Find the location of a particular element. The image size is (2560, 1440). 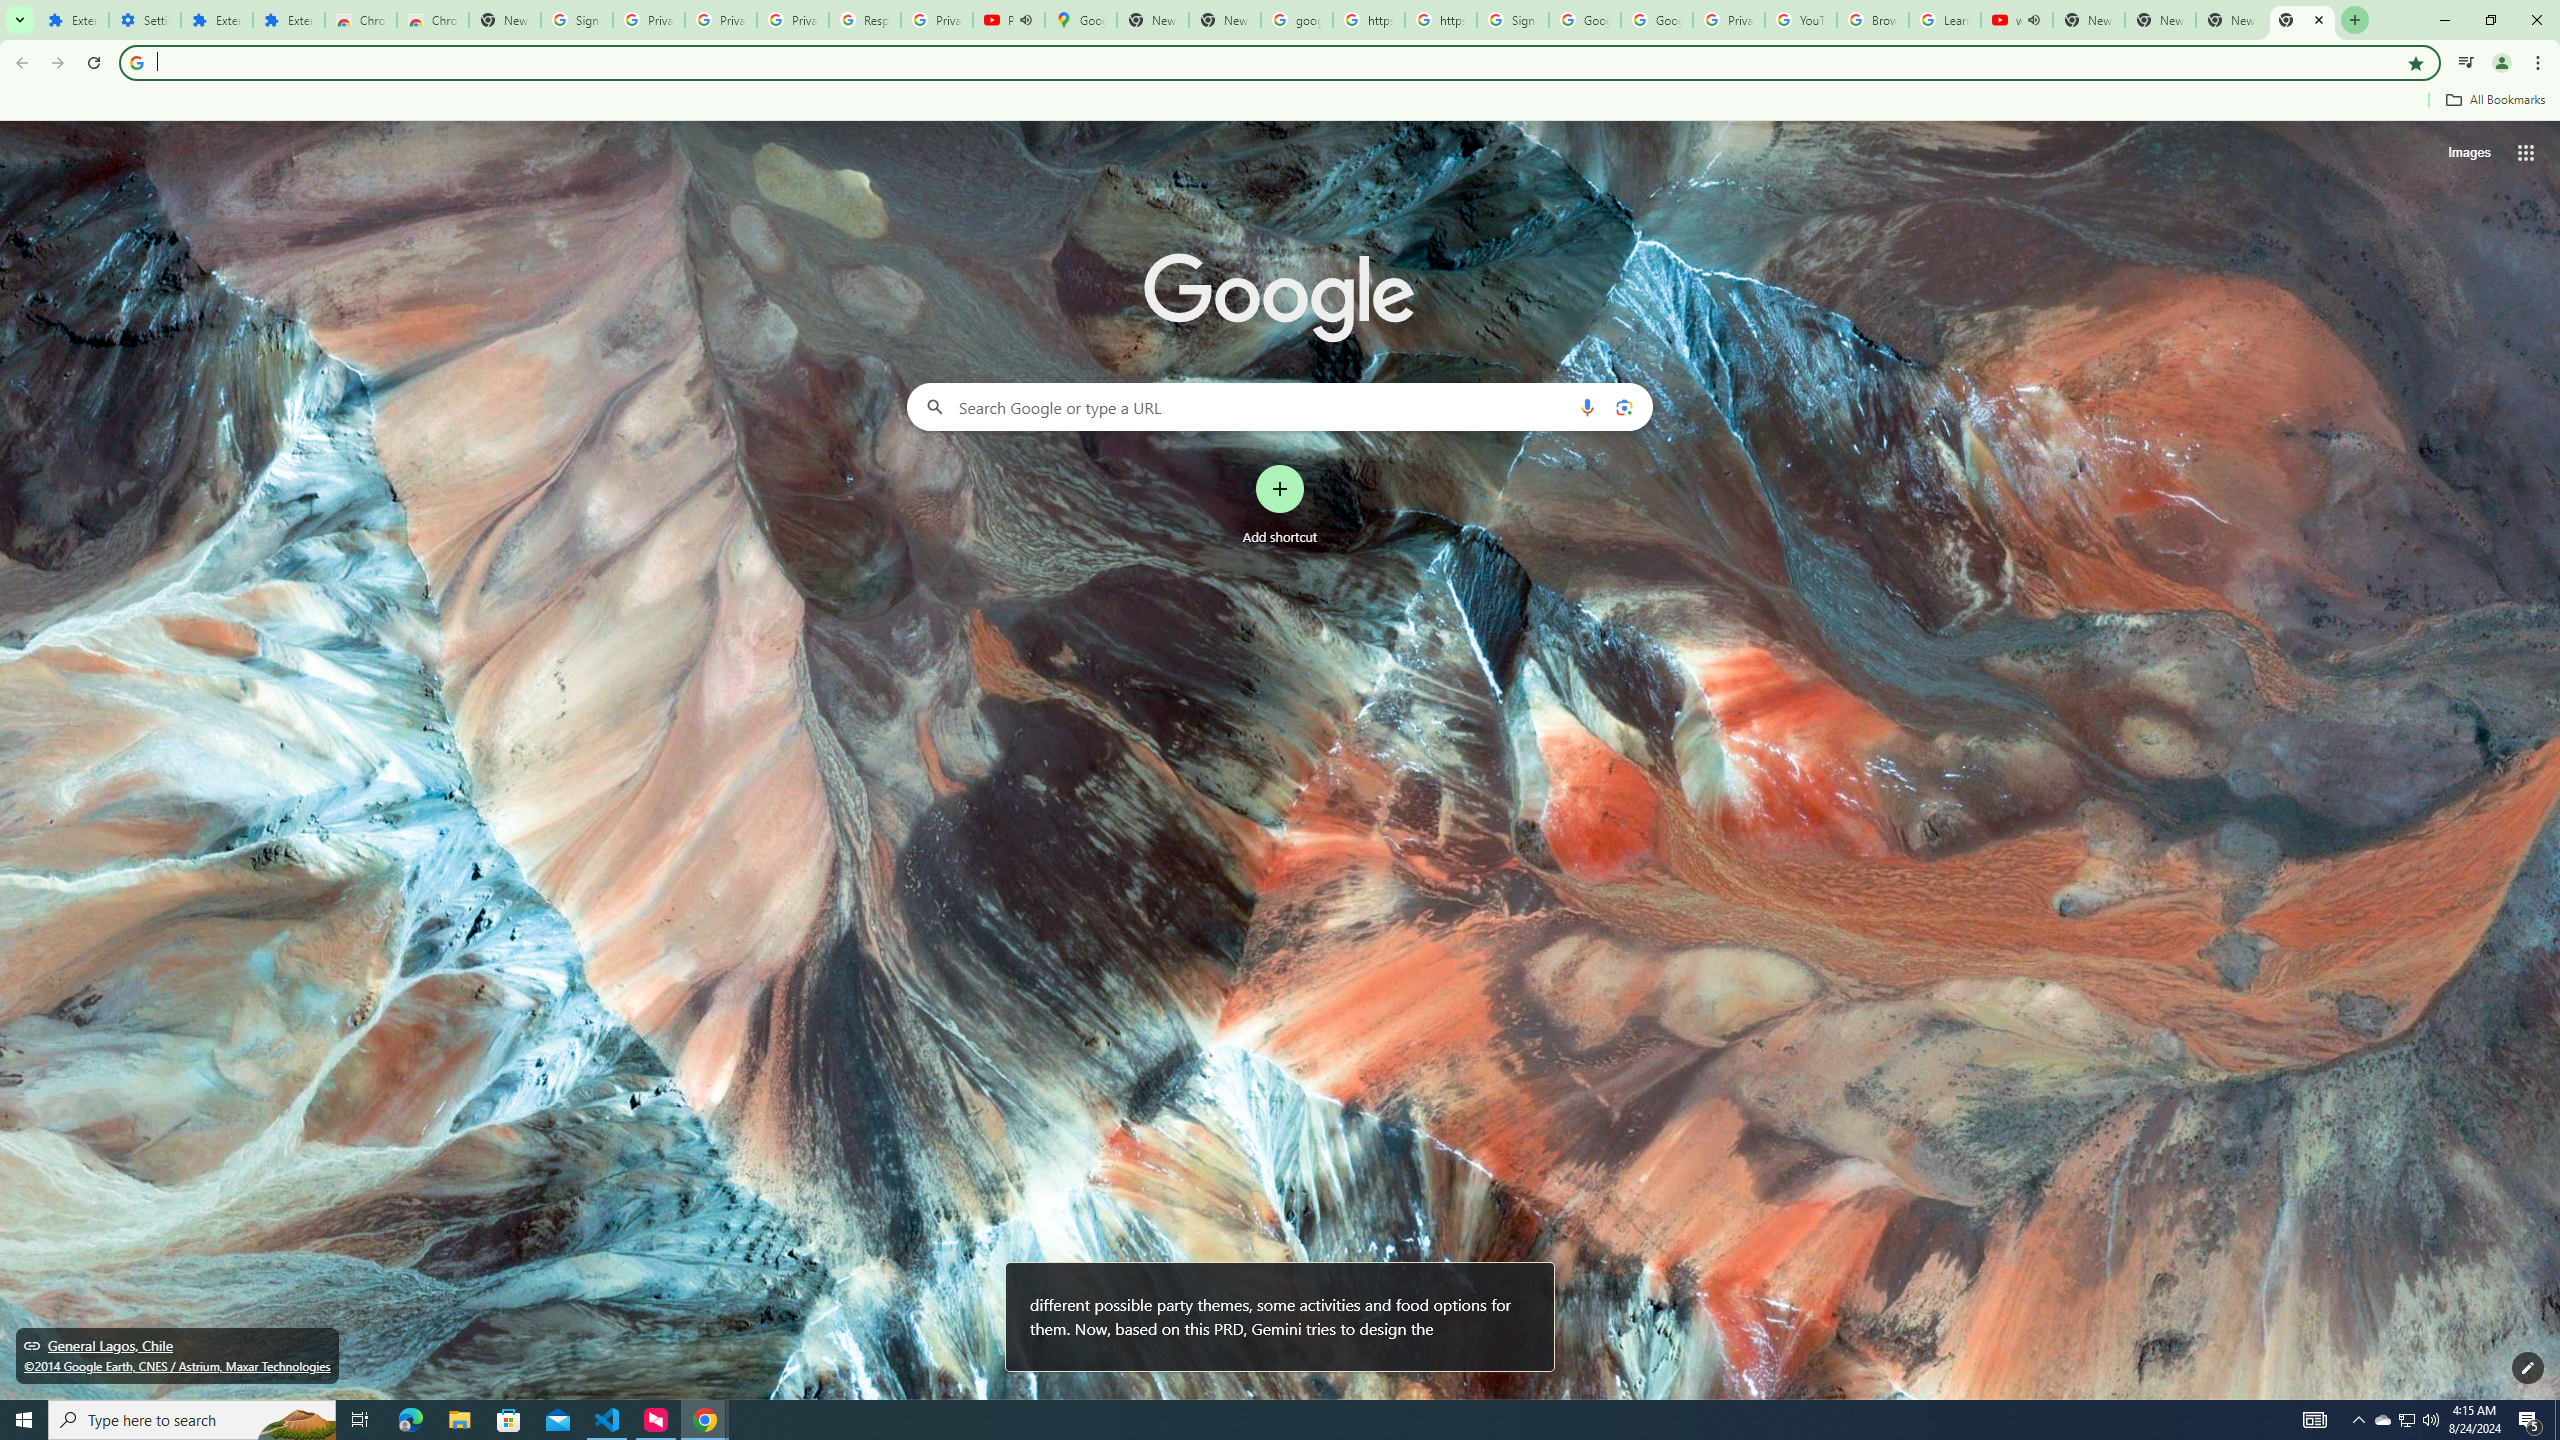

New Tab is located at coordinates (2160, 20).